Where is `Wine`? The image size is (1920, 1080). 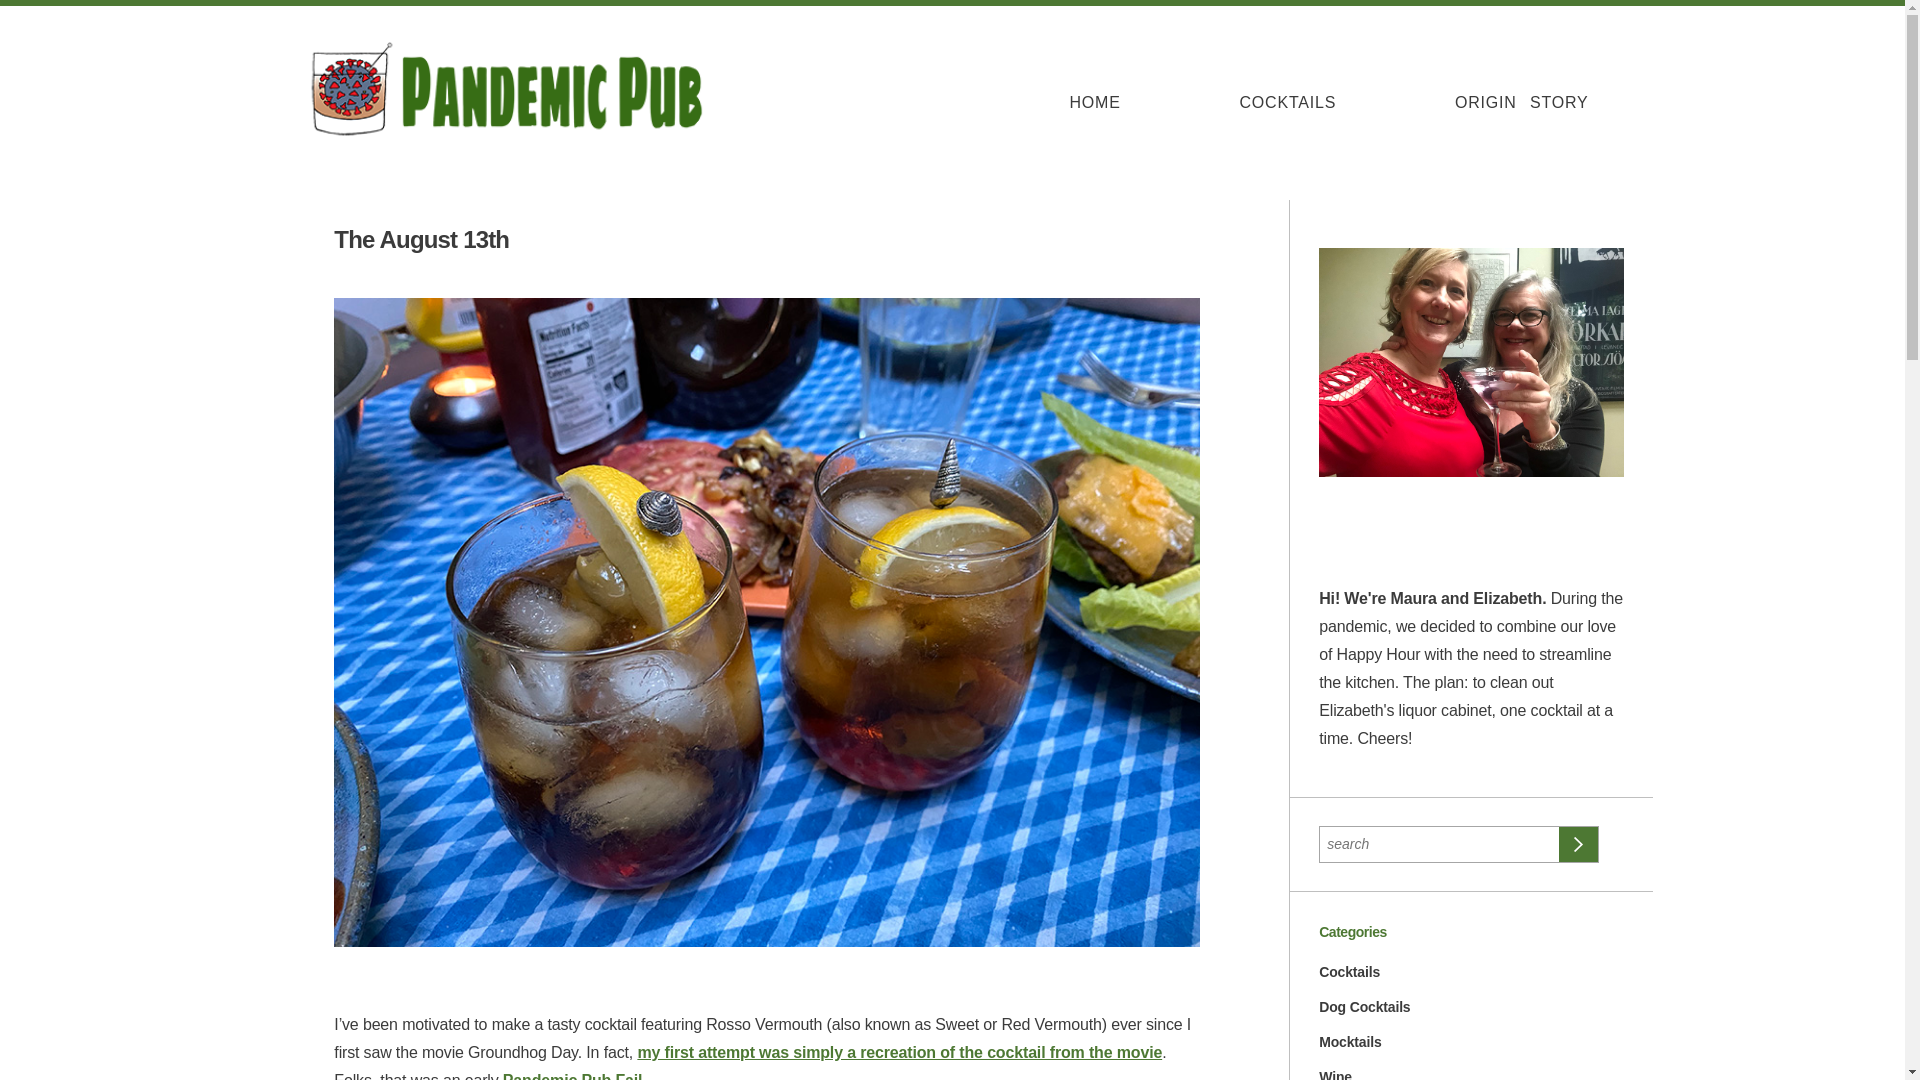 Wine is located at coordinates (1335, 1074).